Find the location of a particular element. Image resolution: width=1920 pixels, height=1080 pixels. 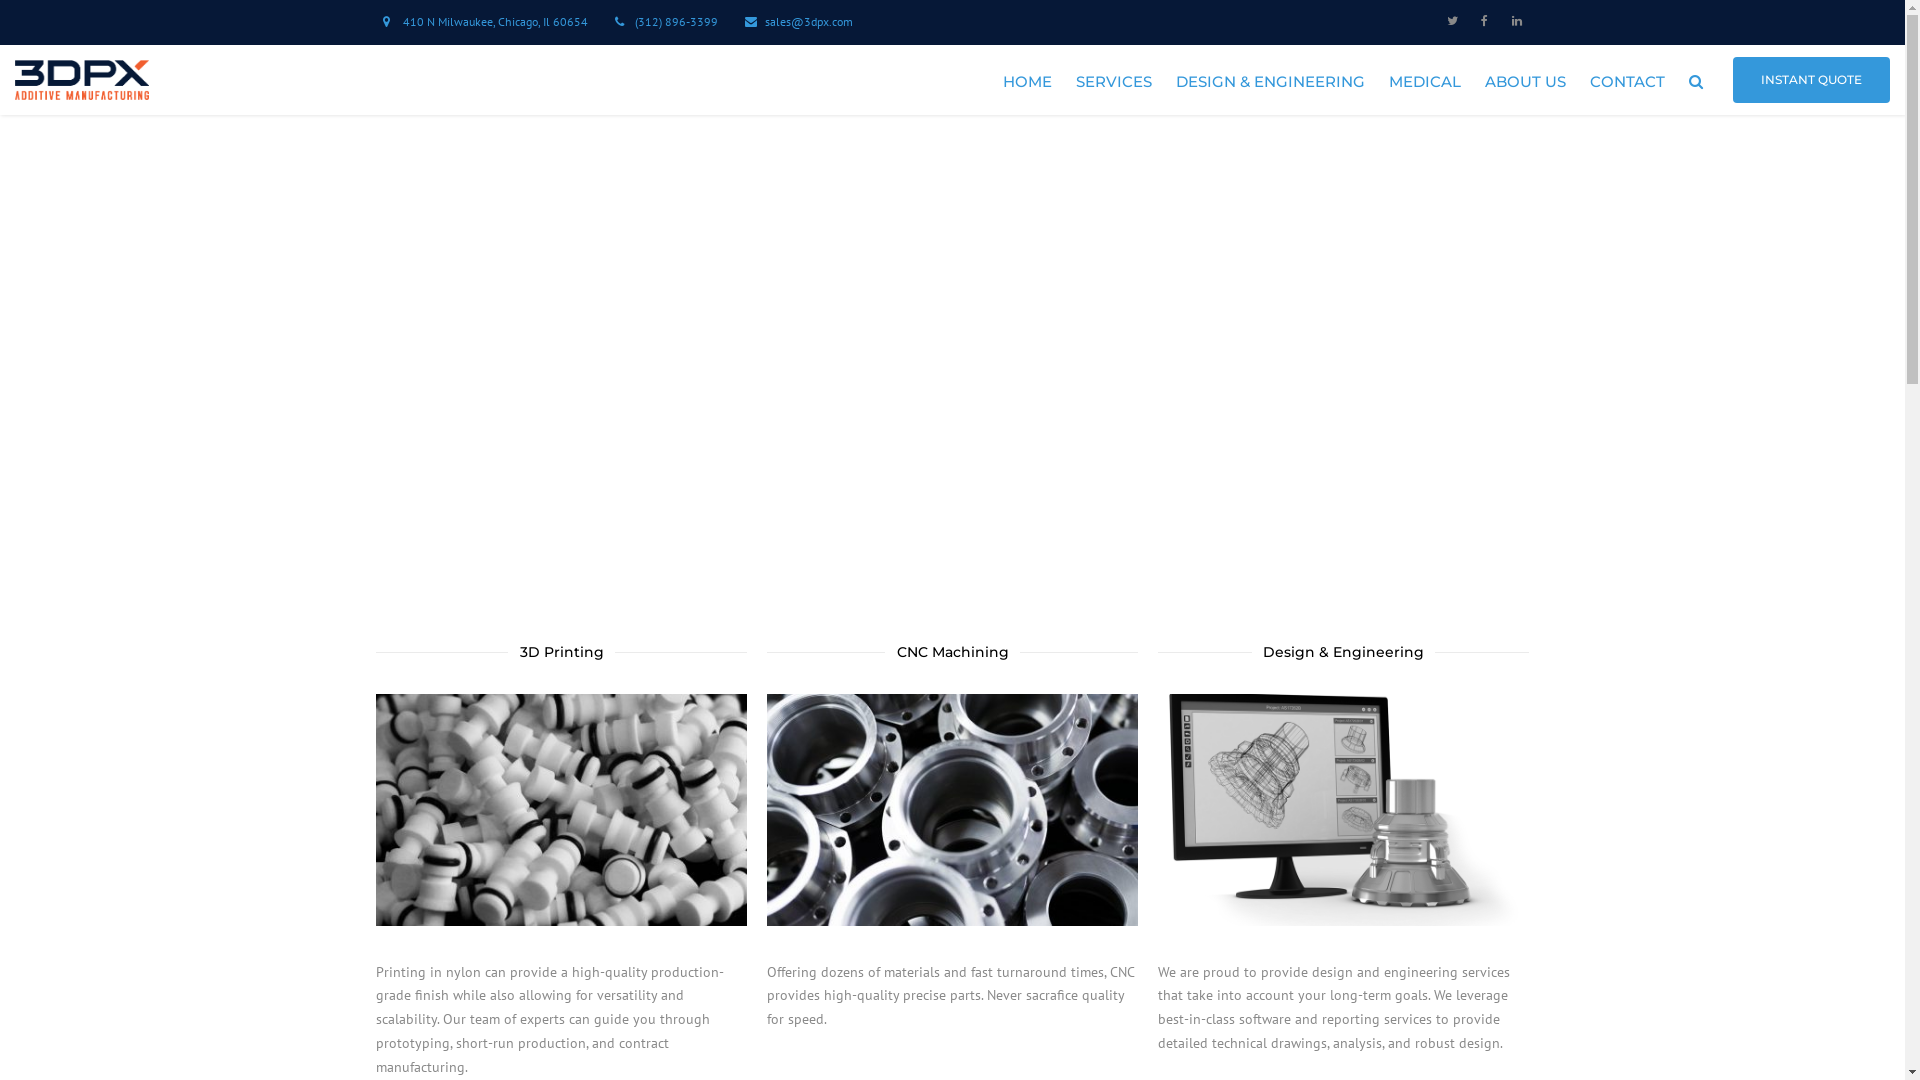

(312) 896-3399 is located at coordinates (676, 22).